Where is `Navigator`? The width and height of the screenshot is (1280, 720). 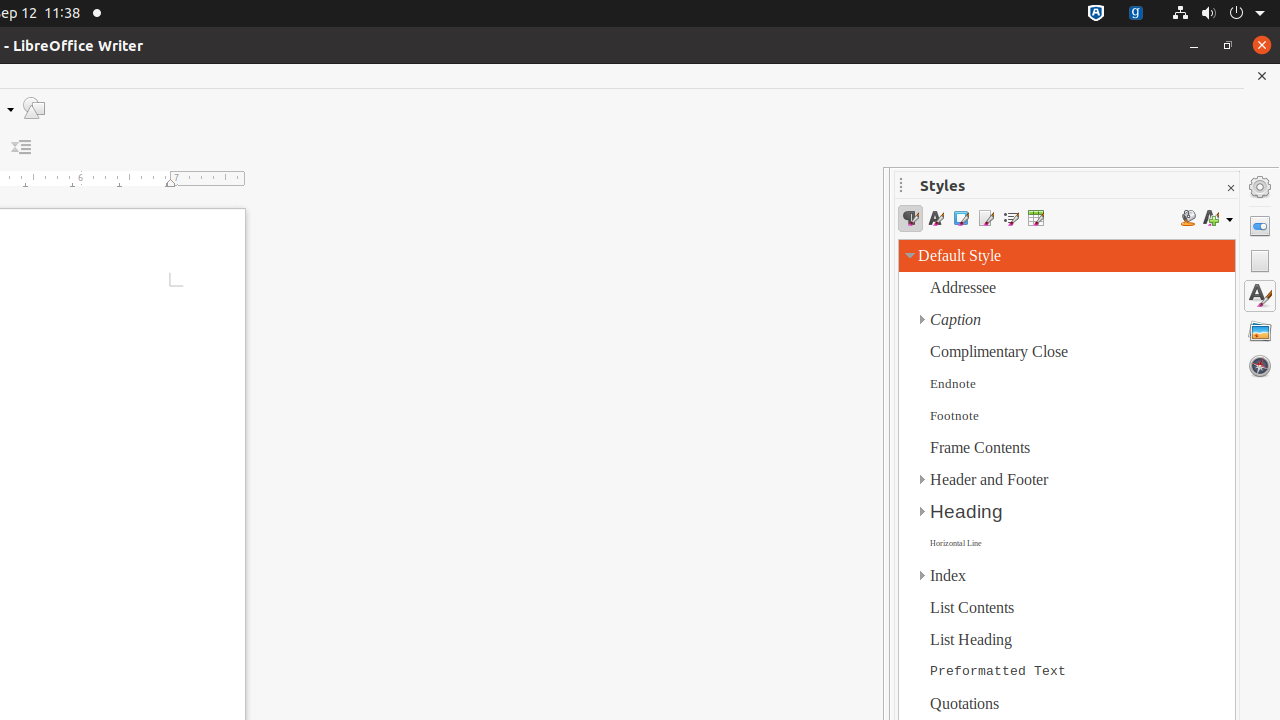 Navigator is located at coordinates (1260, 366).